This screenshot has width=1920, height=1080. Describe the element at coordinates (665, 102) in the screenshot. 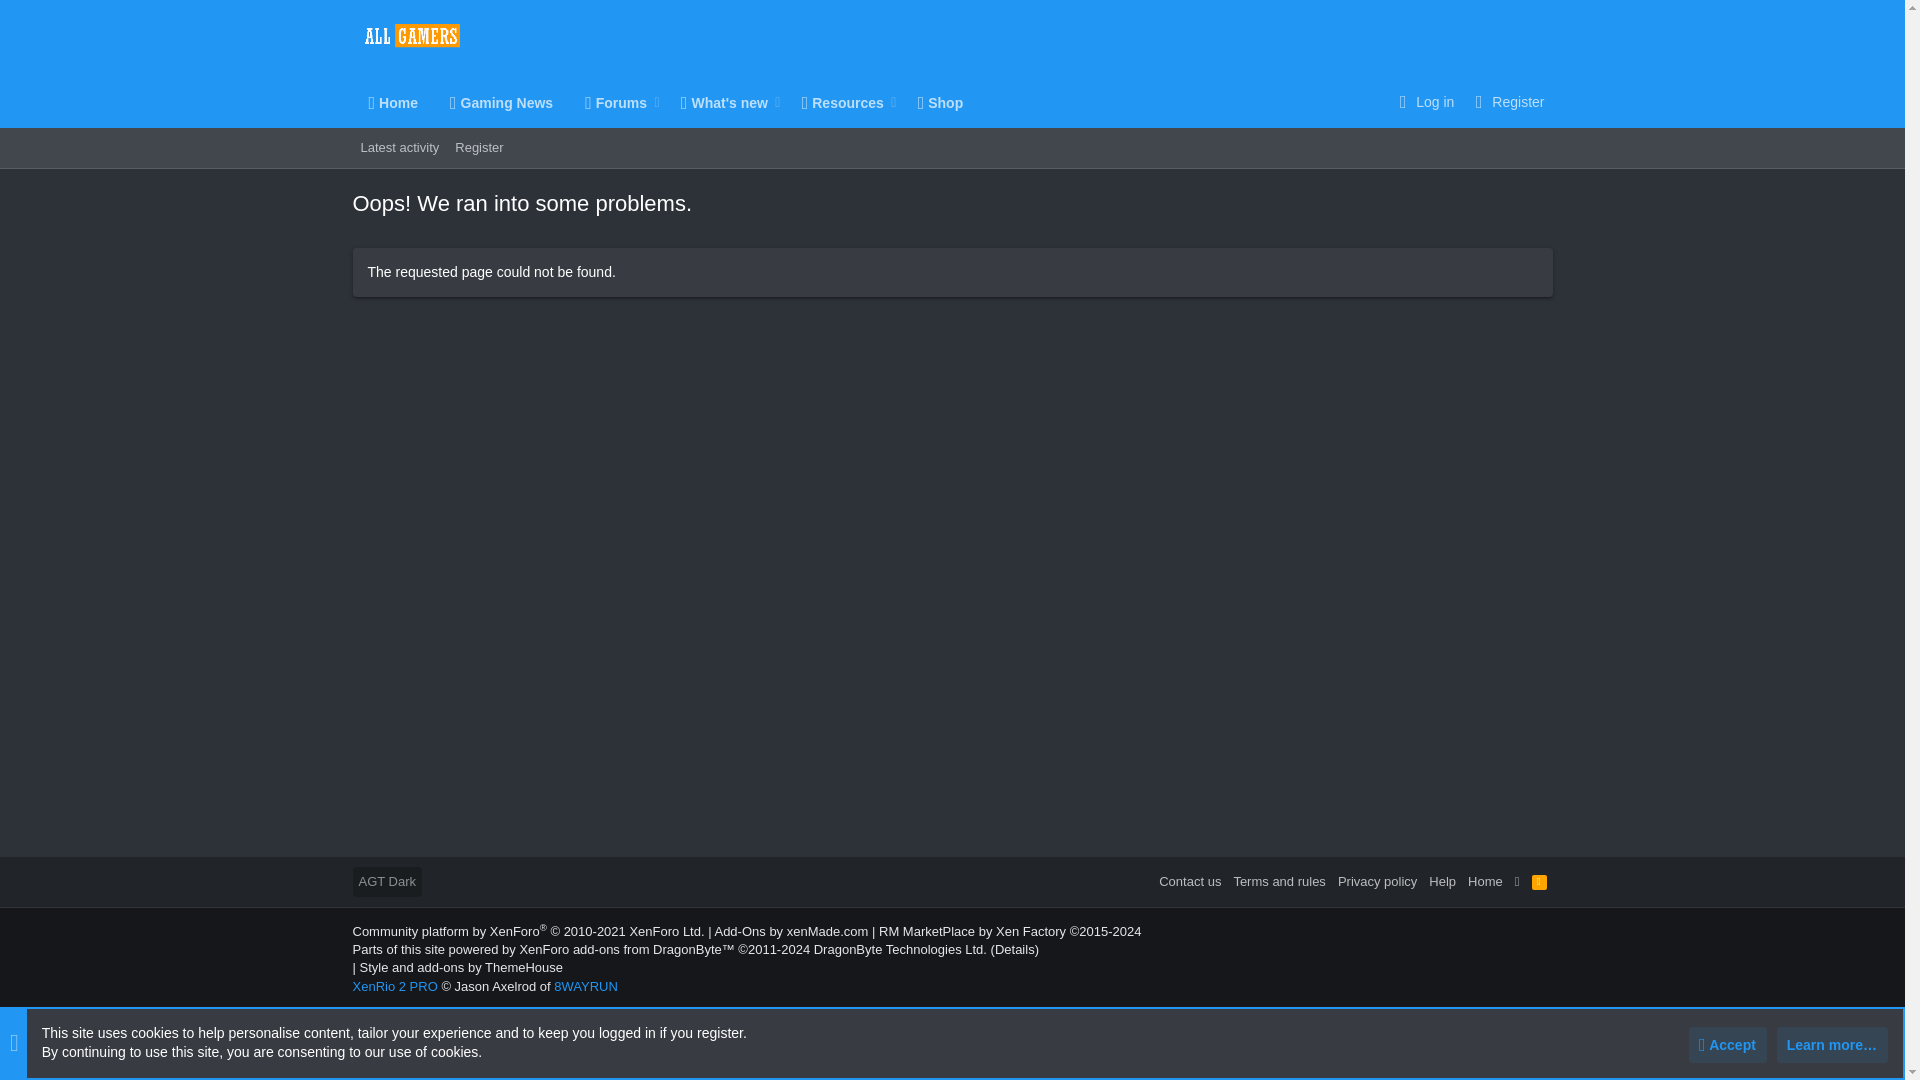

I see `Contact us` at that location.